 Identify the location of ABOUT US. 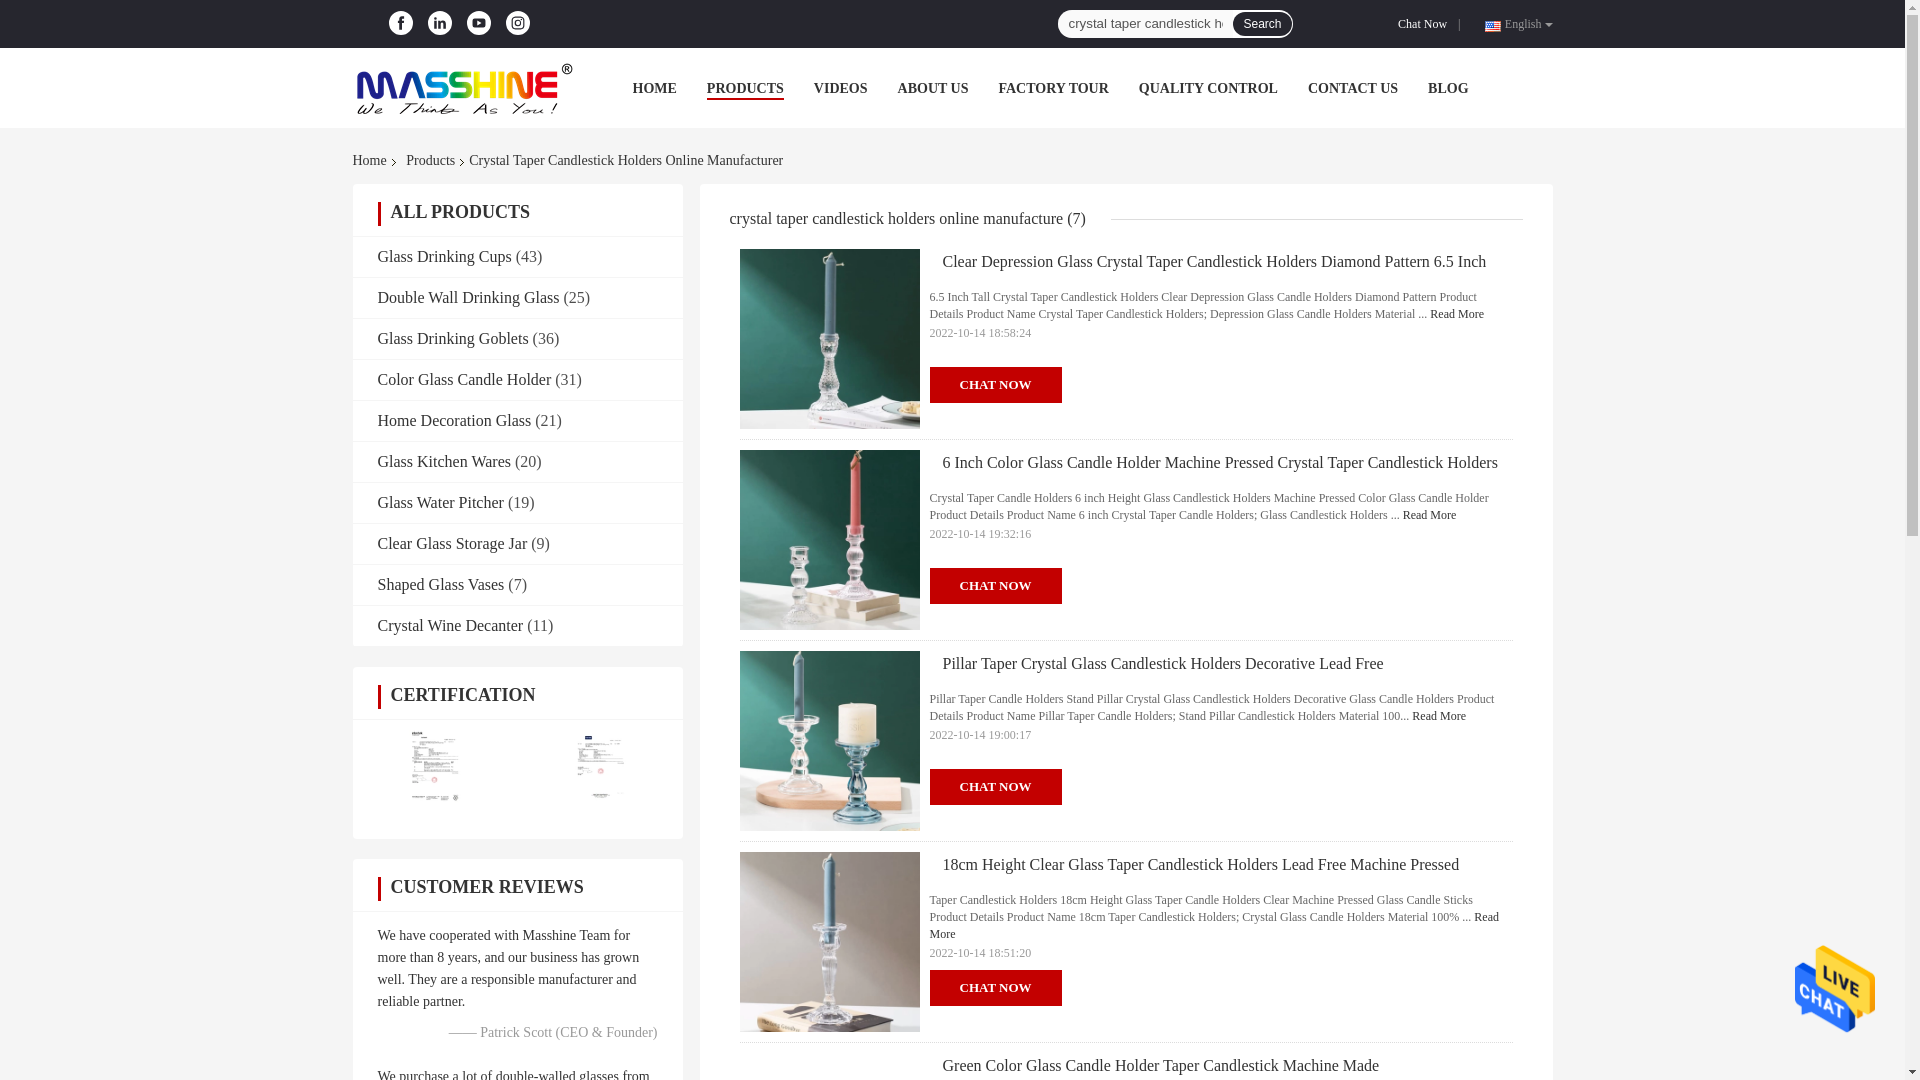
(934, 88).